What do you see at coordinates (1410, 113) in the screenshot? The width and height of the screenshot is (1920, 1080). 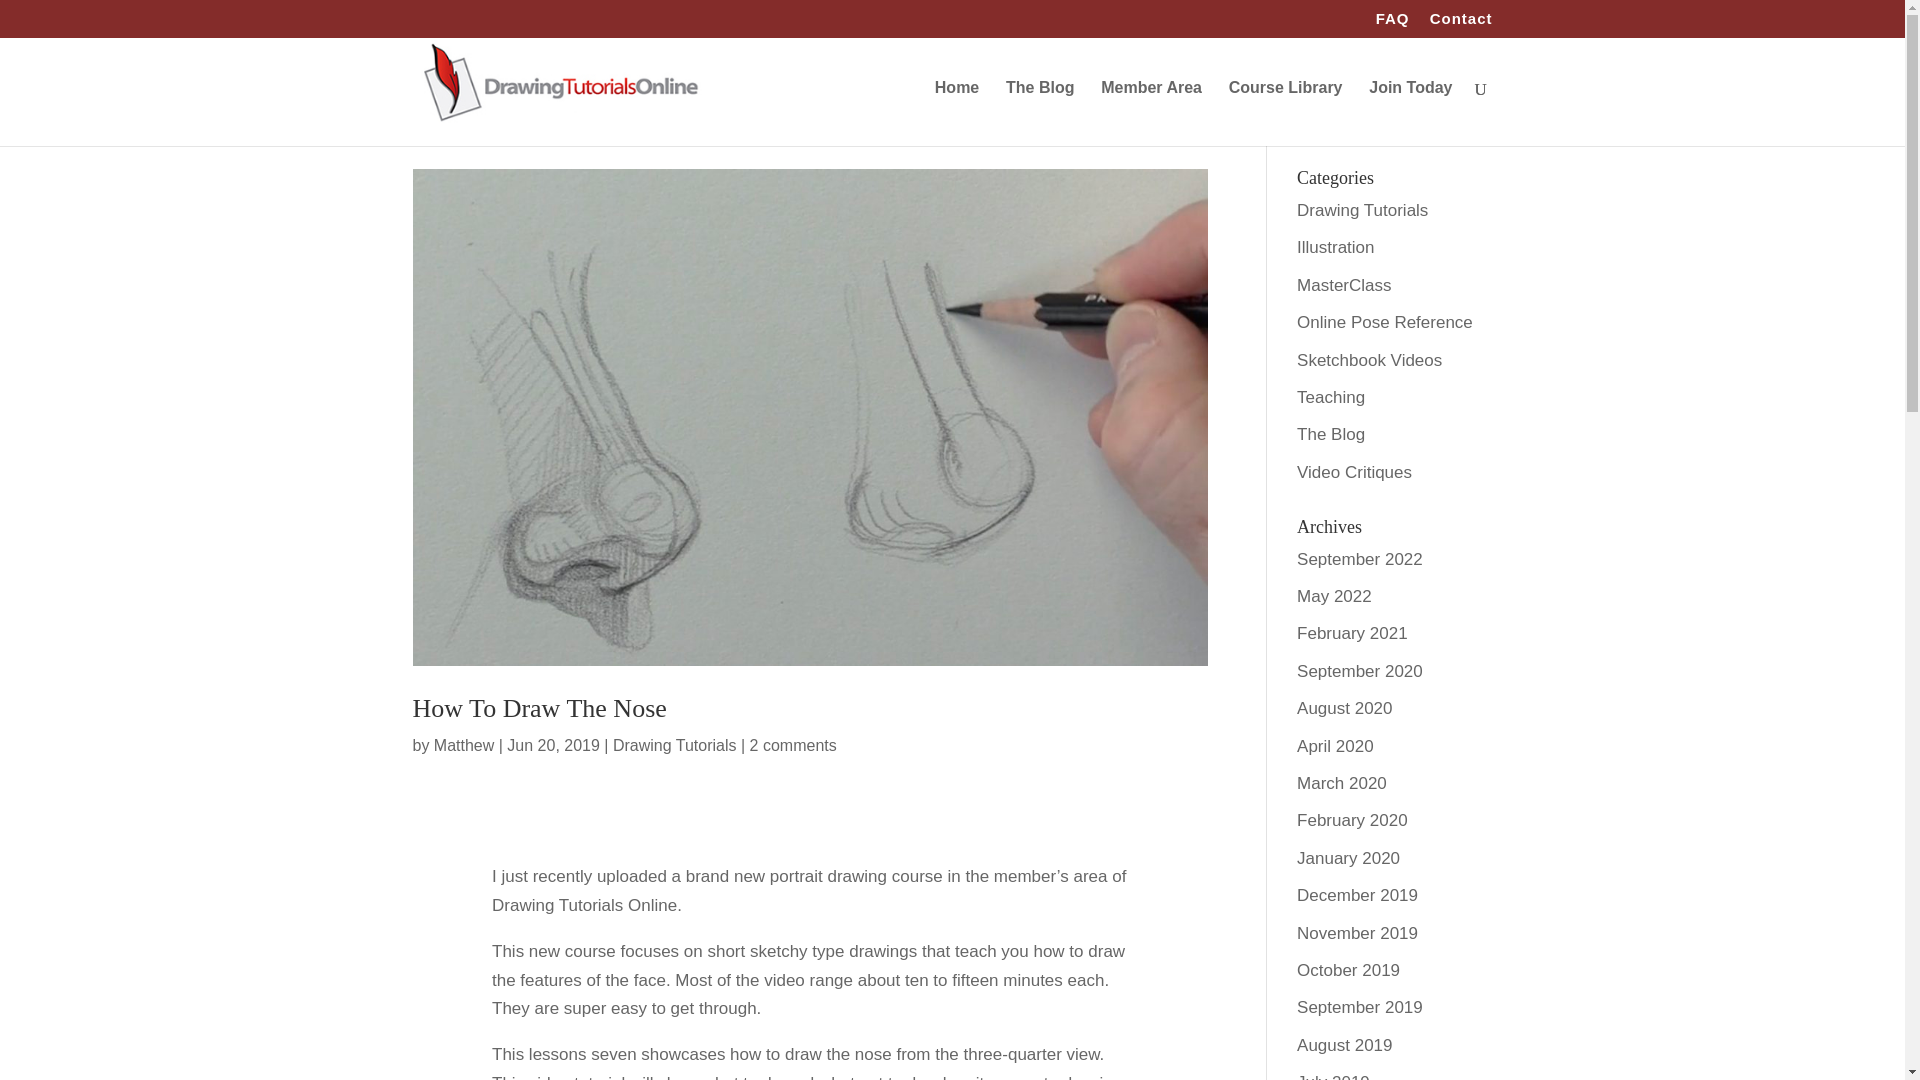 I see `Join Today` at bounding box center [1410, 113].